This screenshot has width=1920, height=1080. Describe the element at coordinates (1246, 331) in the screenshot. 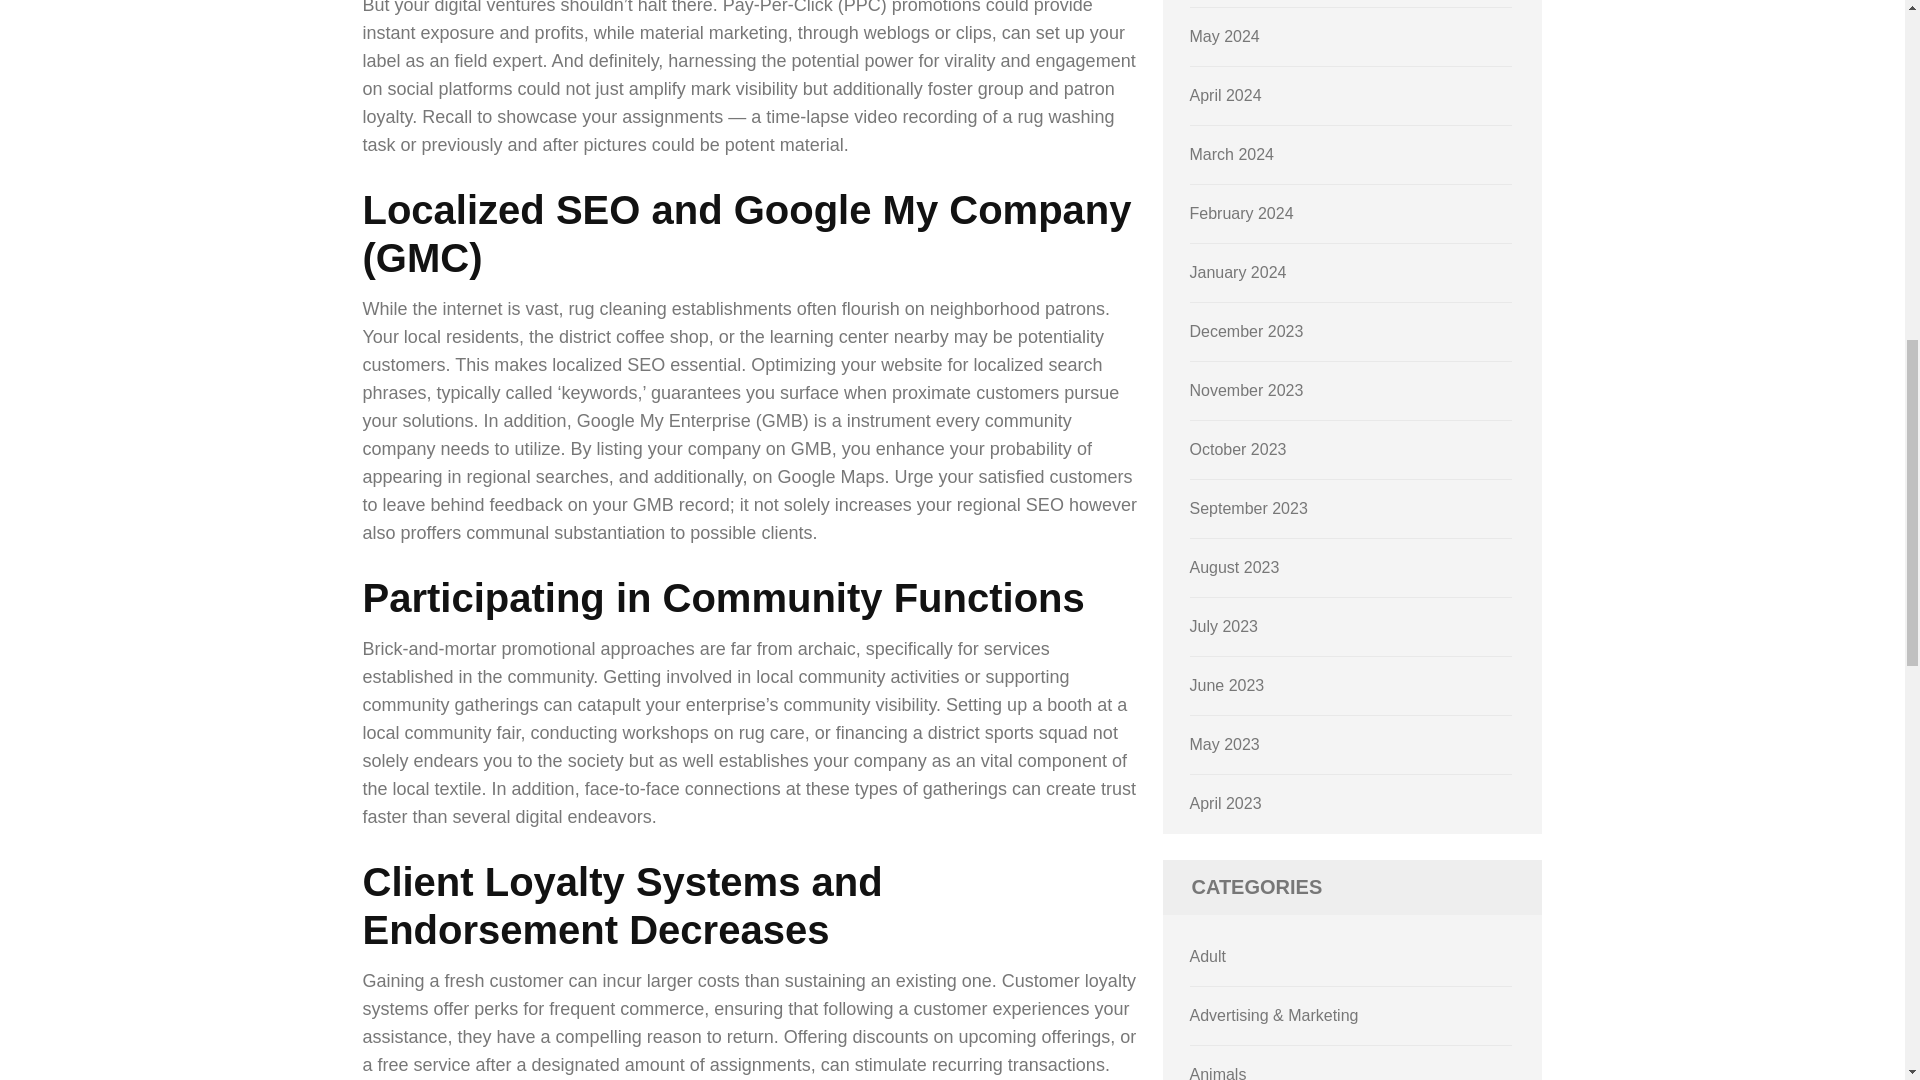

I see `December 2023` at that location.